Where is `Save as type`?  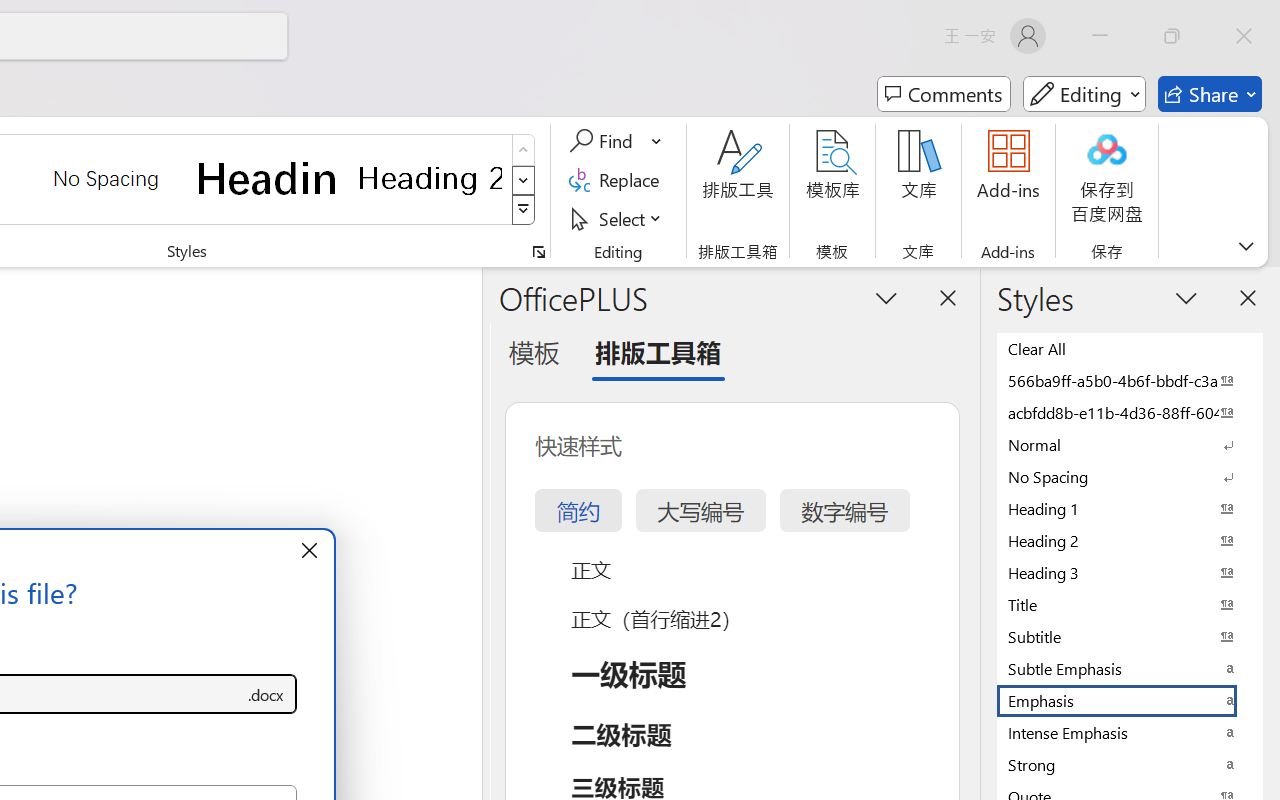
Save as type is located at coordinates (266, 694).